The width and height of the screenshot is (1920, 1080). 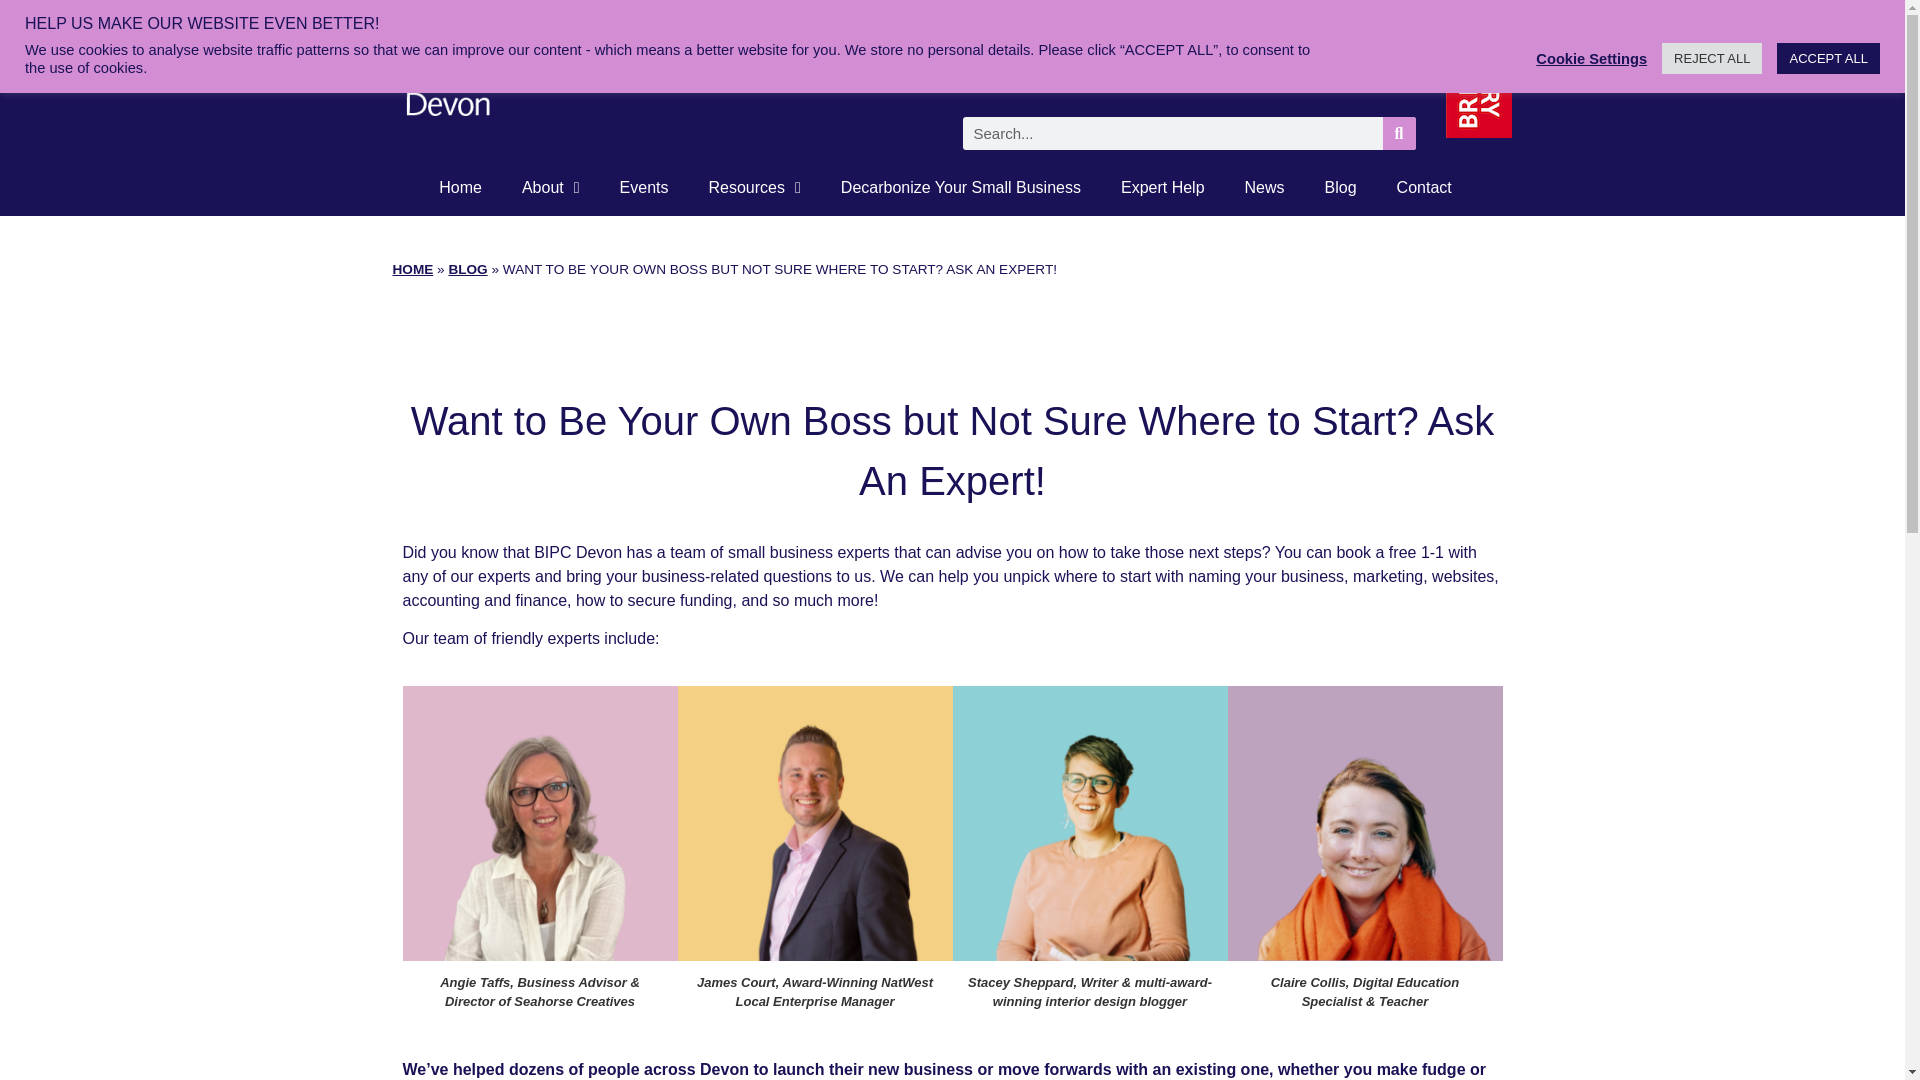 I want to click on Contact, so click(x=1424, y=188).